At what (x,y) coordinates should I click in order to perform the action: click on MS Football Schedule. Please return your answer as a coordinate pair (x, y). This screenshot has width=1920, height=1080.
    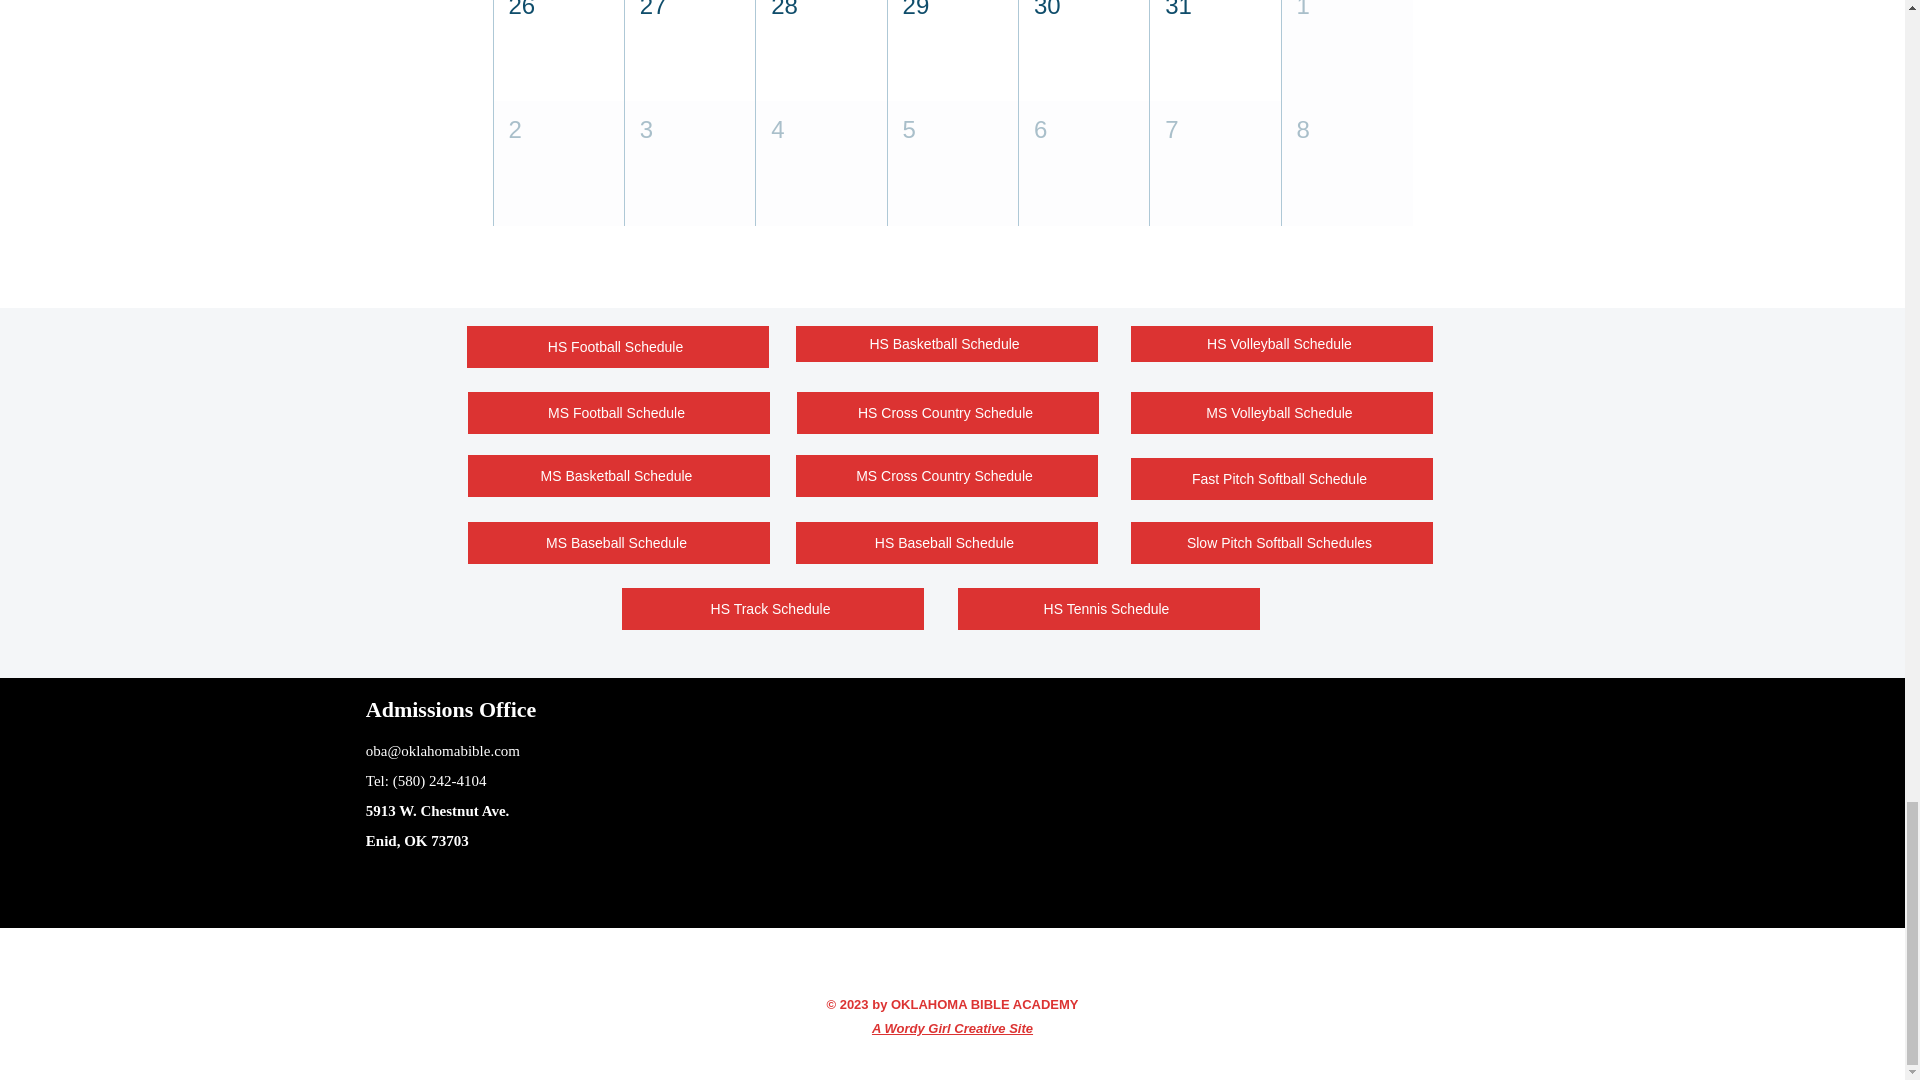
    Looking at the image, I should click on (618, 413).